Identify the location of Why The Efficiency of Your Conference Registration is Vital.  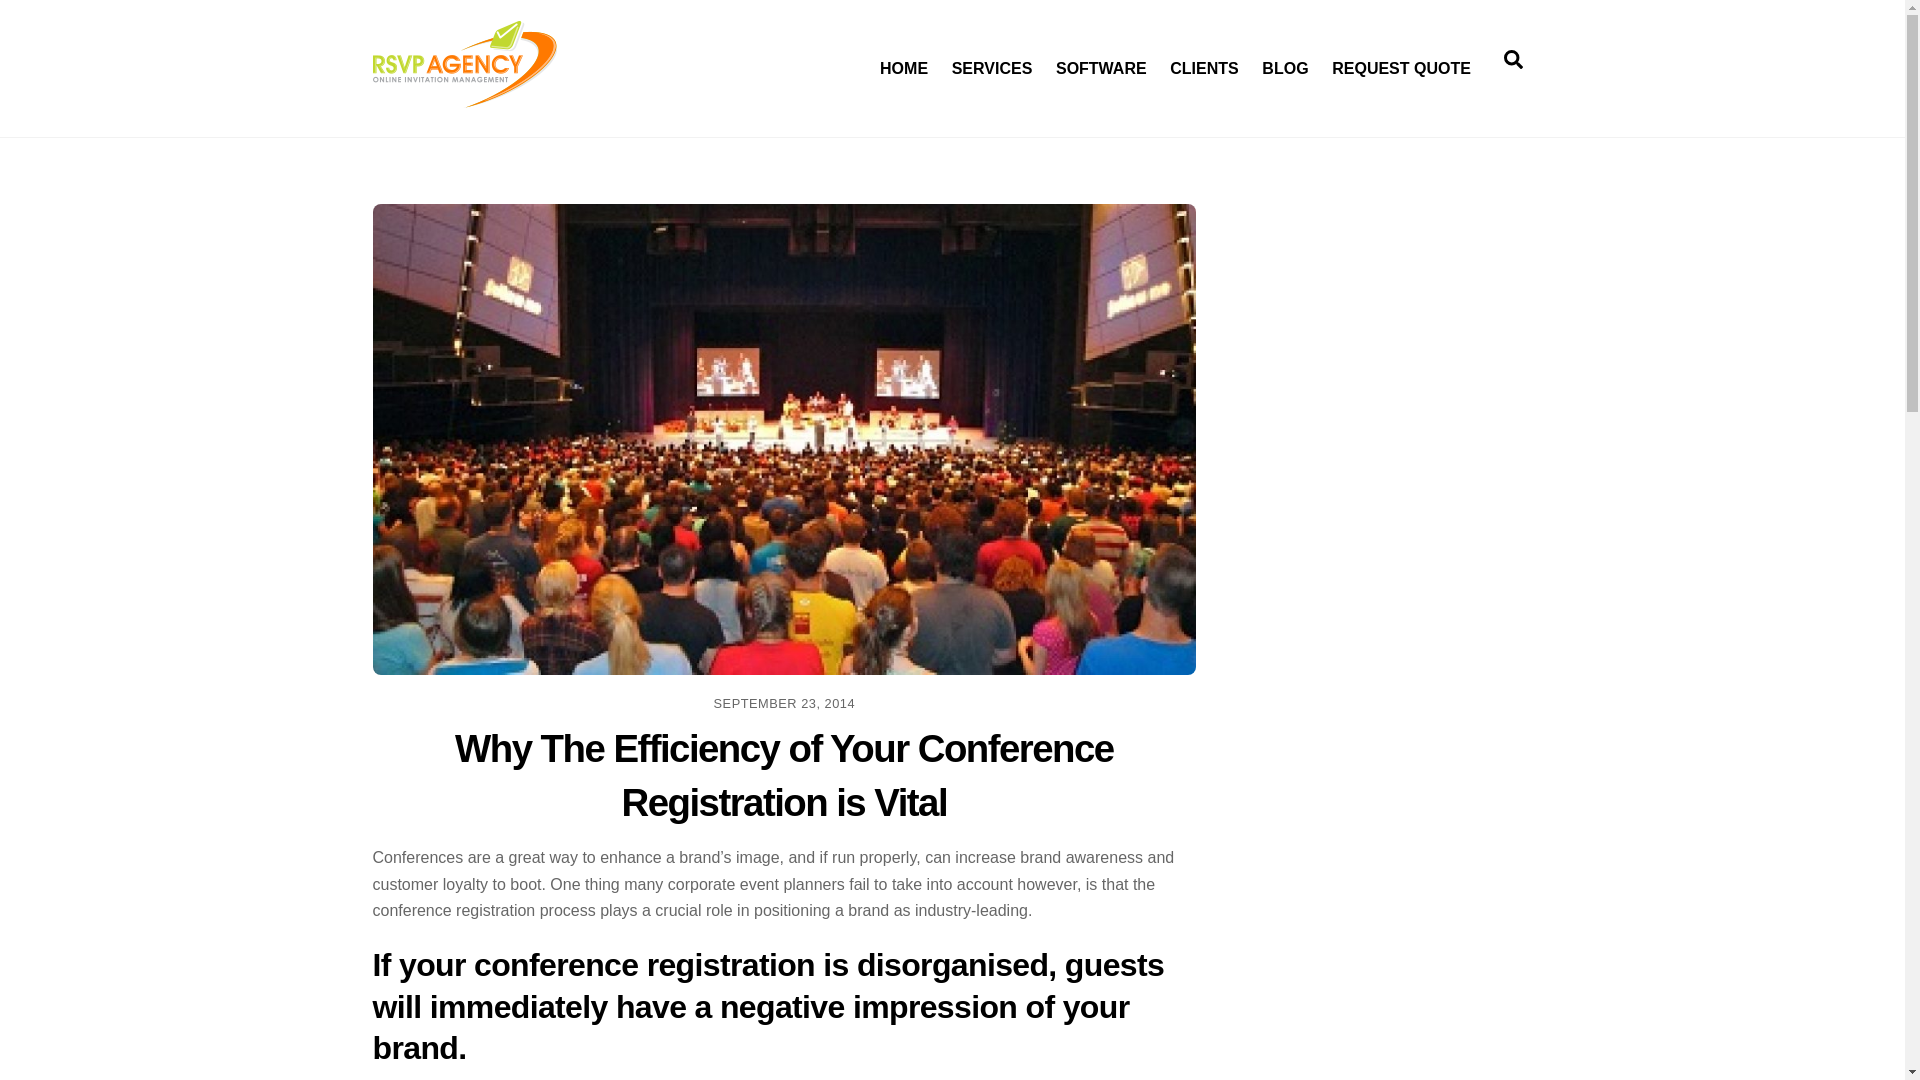
(992, 58).